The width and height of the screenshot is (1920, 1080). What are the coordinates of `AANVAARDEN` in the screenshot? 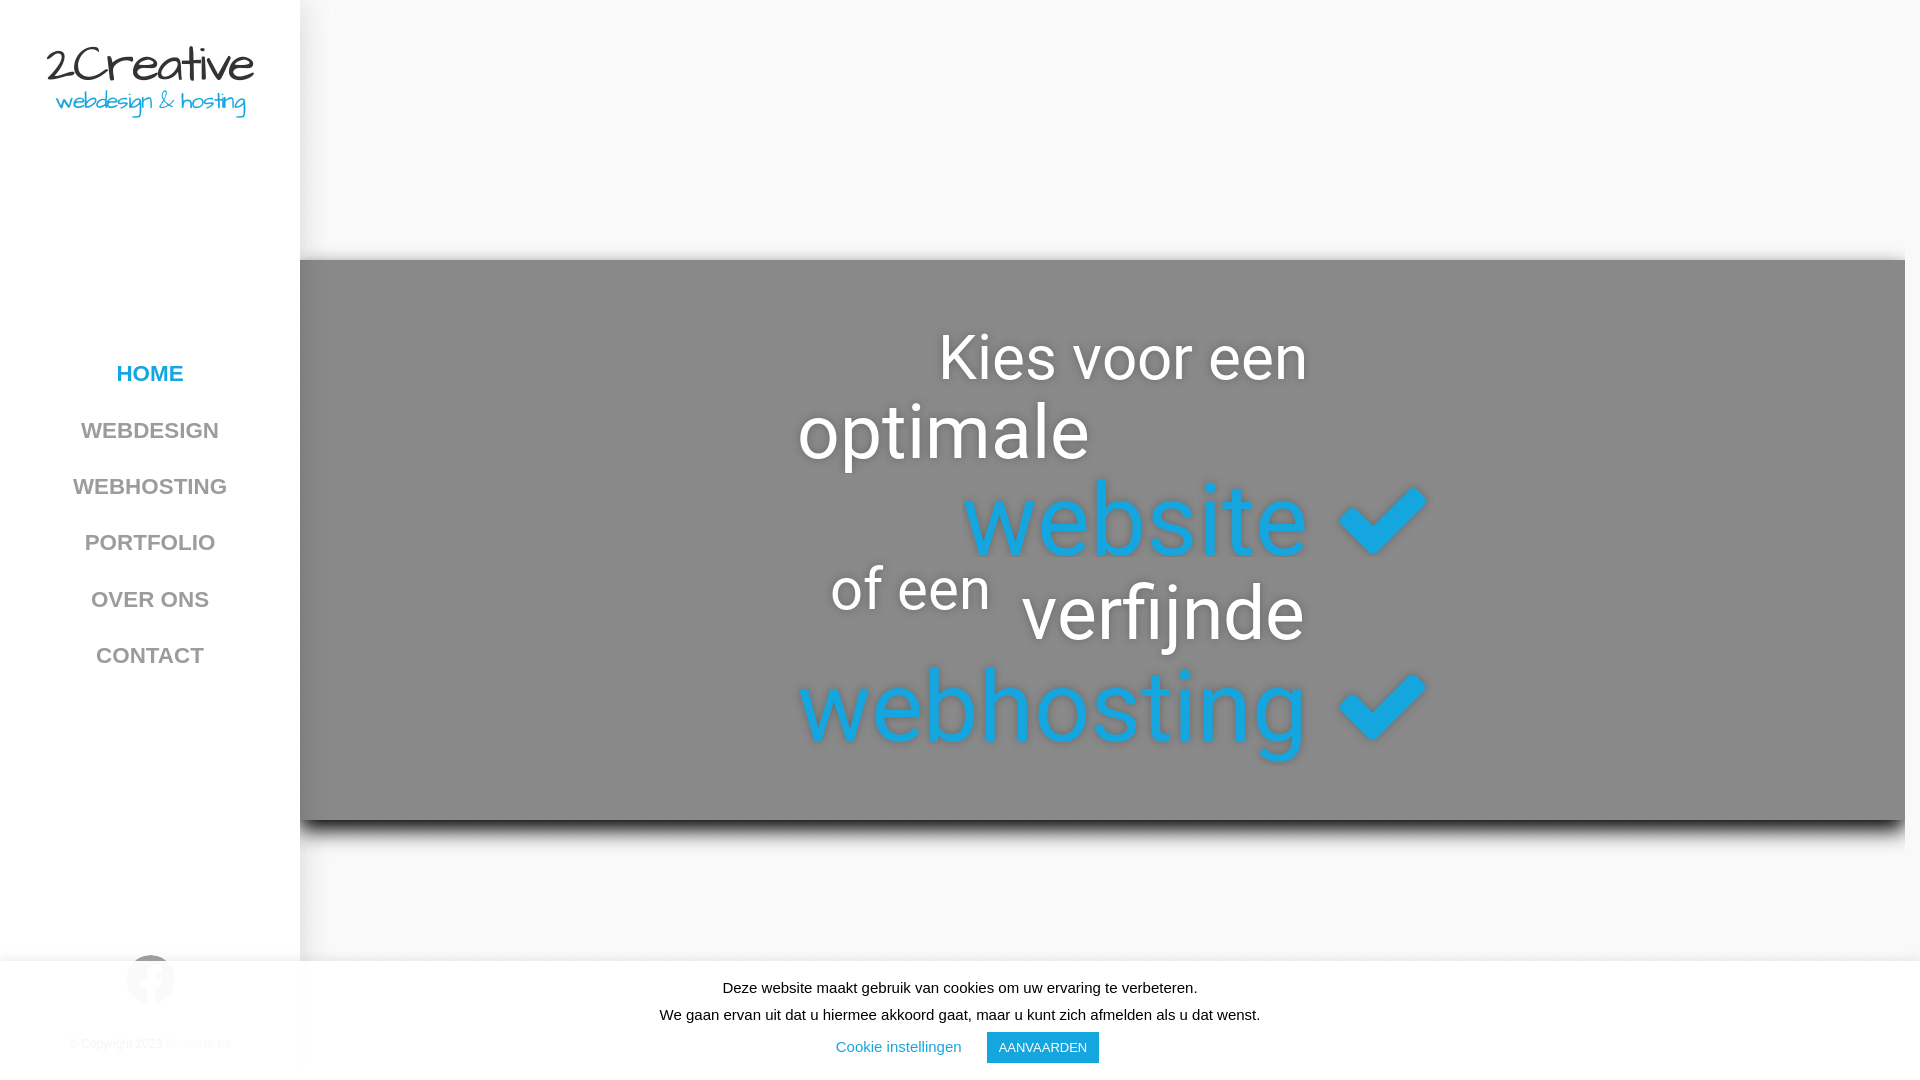 It's located at (1044, 1048).